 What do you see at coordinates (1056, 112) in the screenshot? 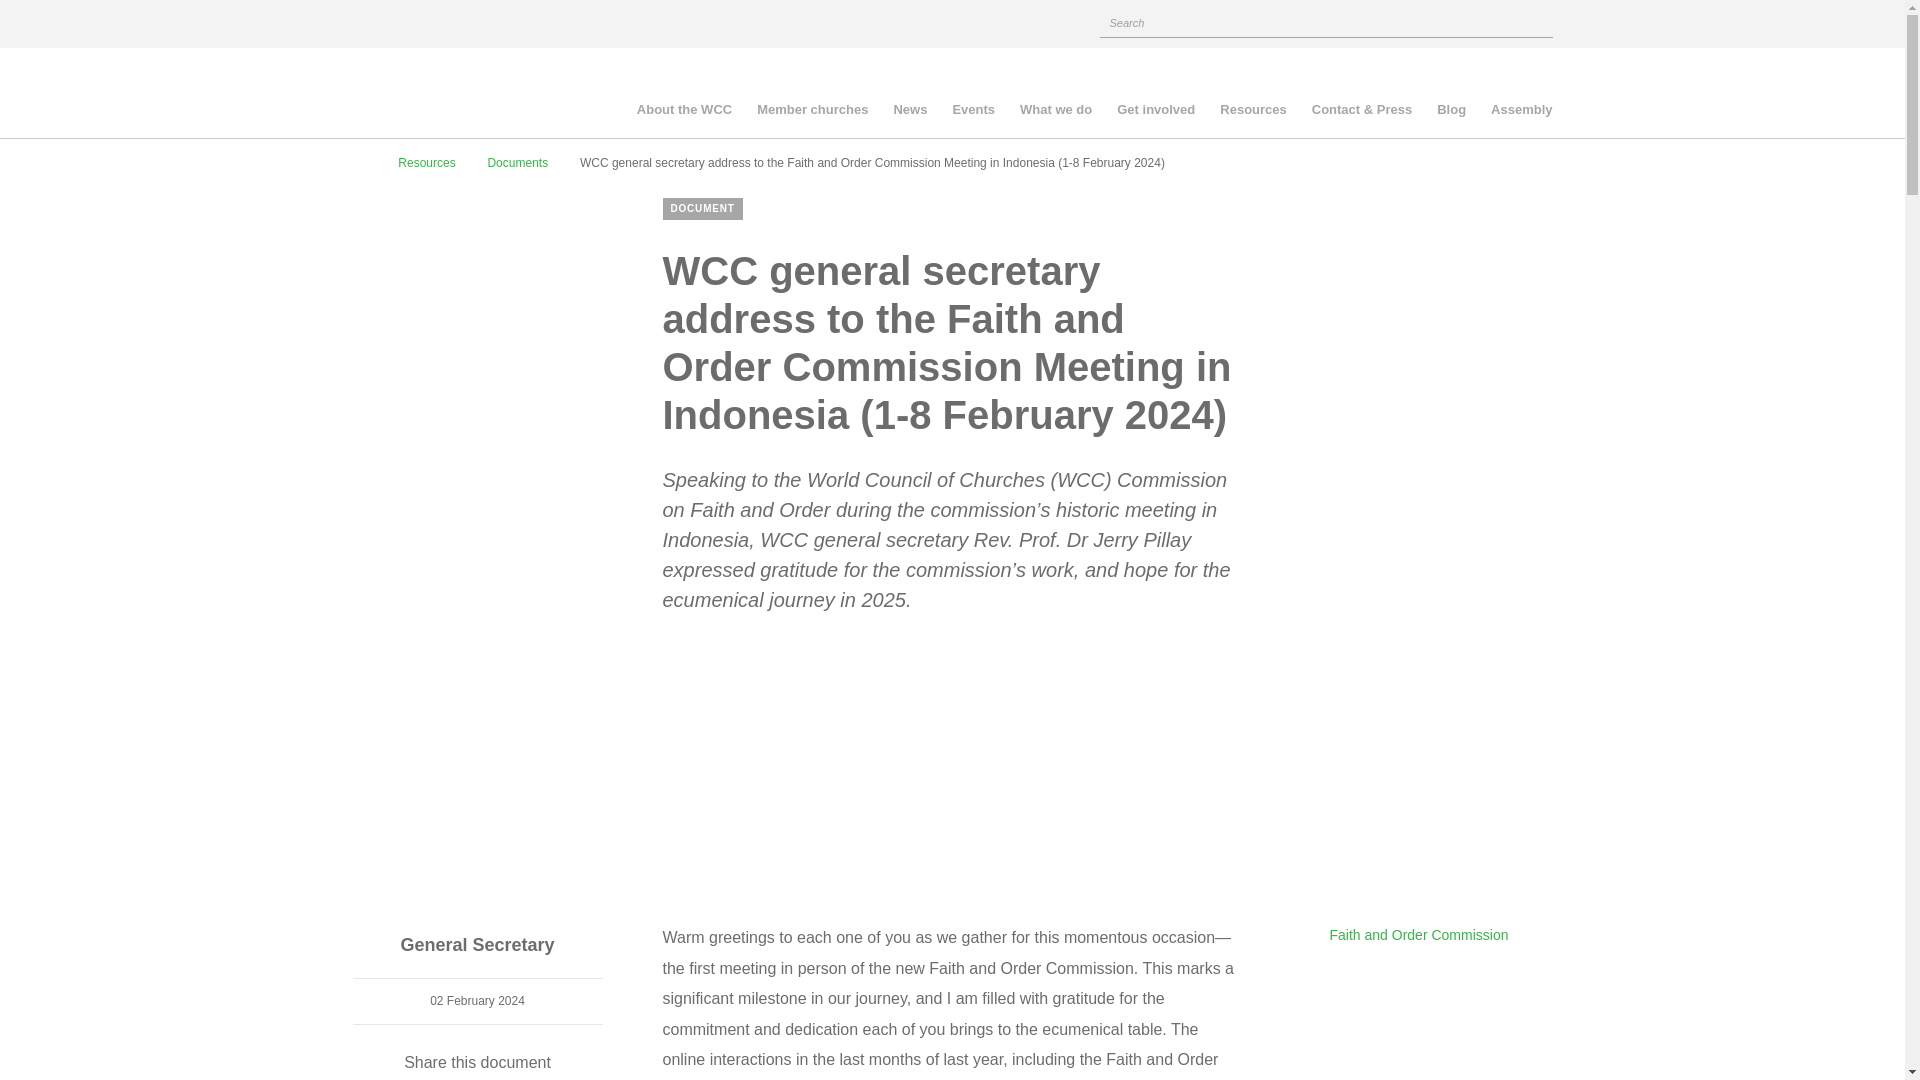
I see `What we do` at bounding box center [1056, 112].